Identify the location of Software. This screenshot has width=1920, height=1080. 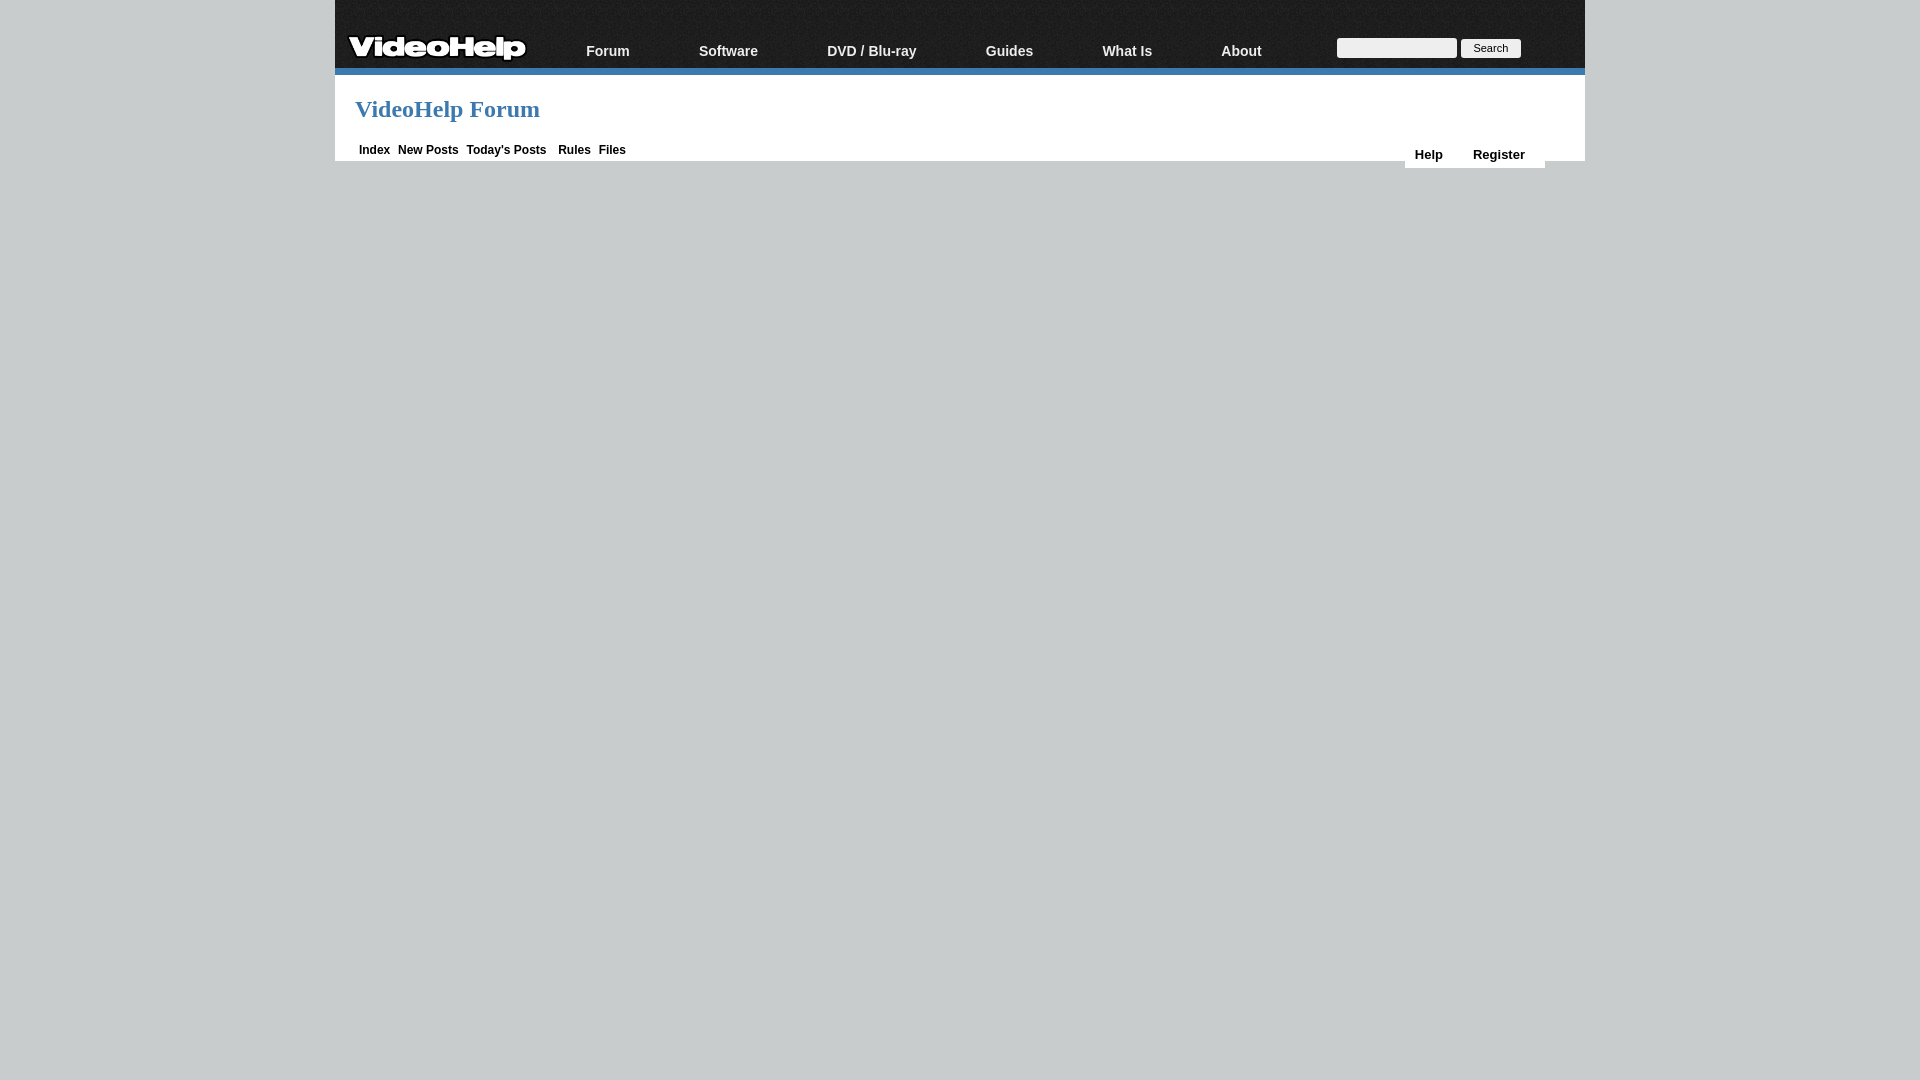
(752, 52).